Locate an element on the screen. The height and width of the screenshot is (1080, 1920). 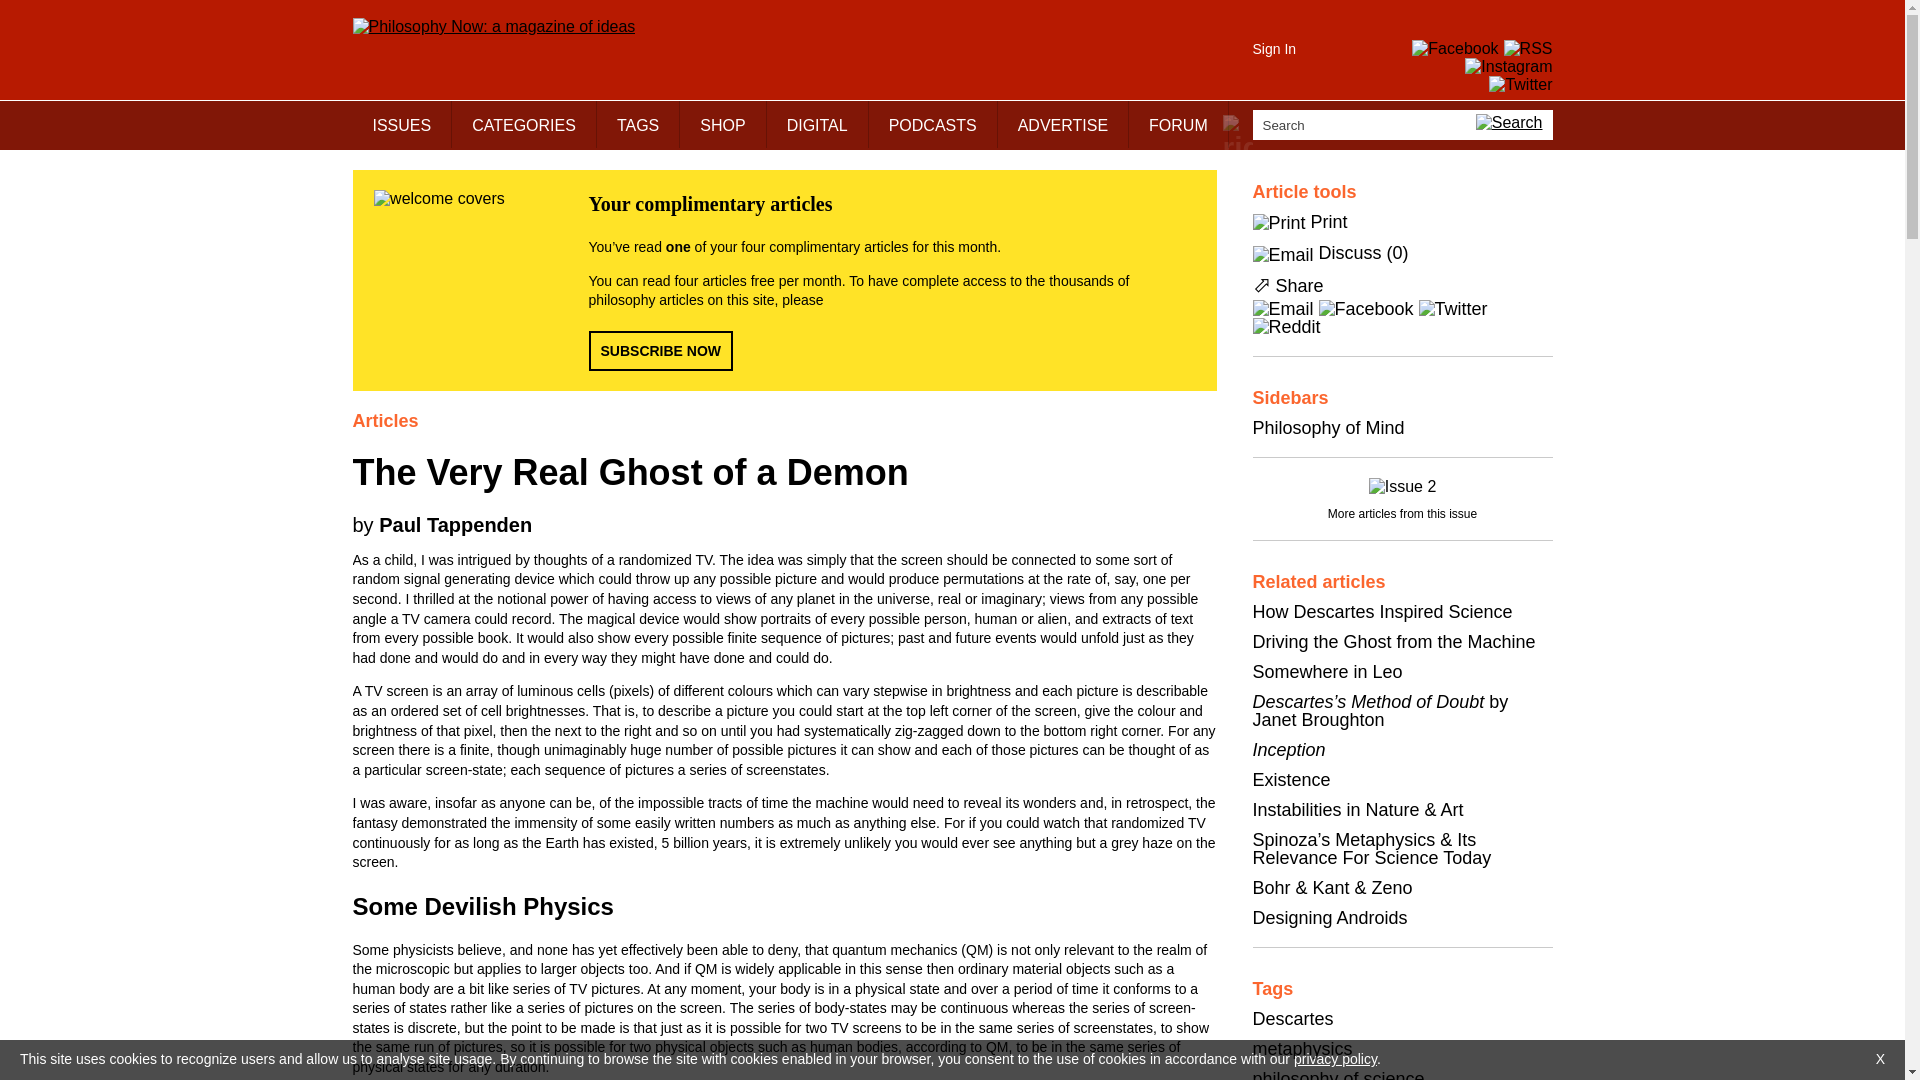
CATEGORIES is located at coordinates (524, 124).